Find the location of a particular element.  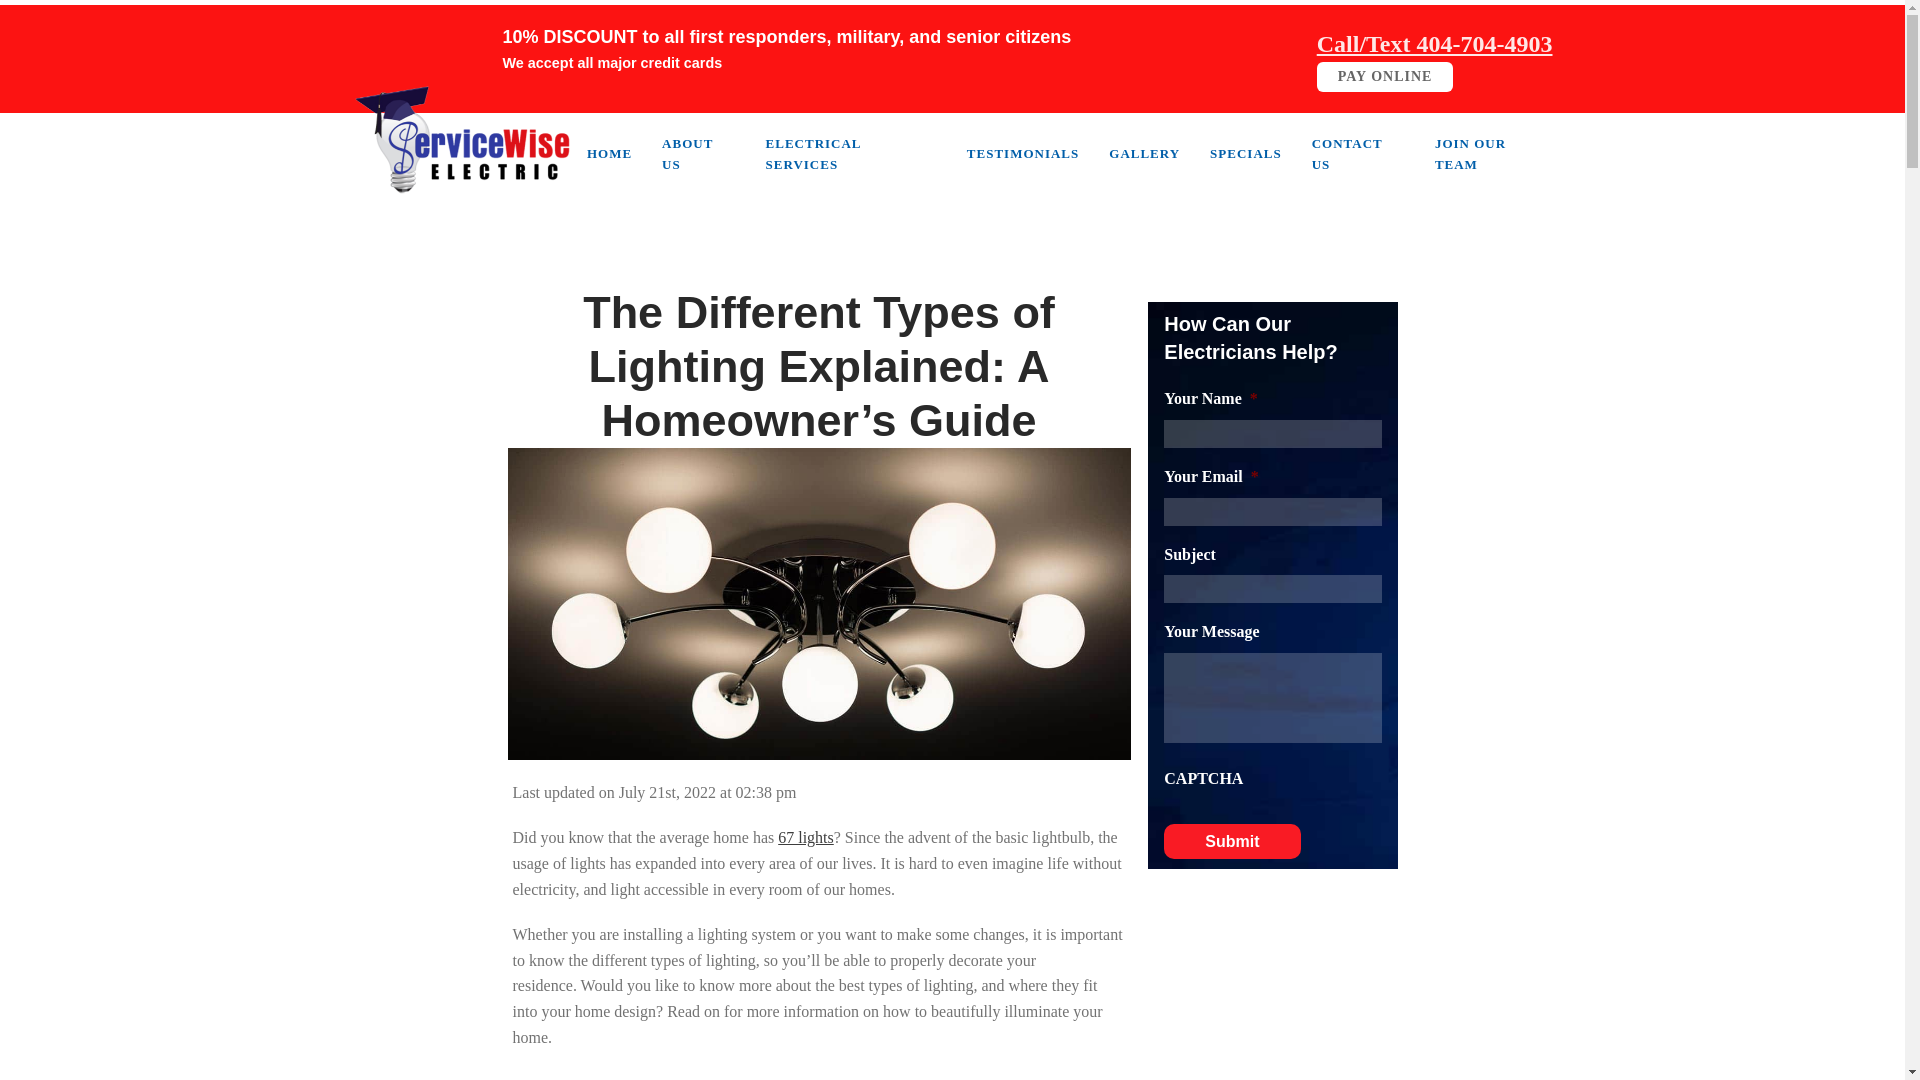

HOME is located at coordinates (610, 153).